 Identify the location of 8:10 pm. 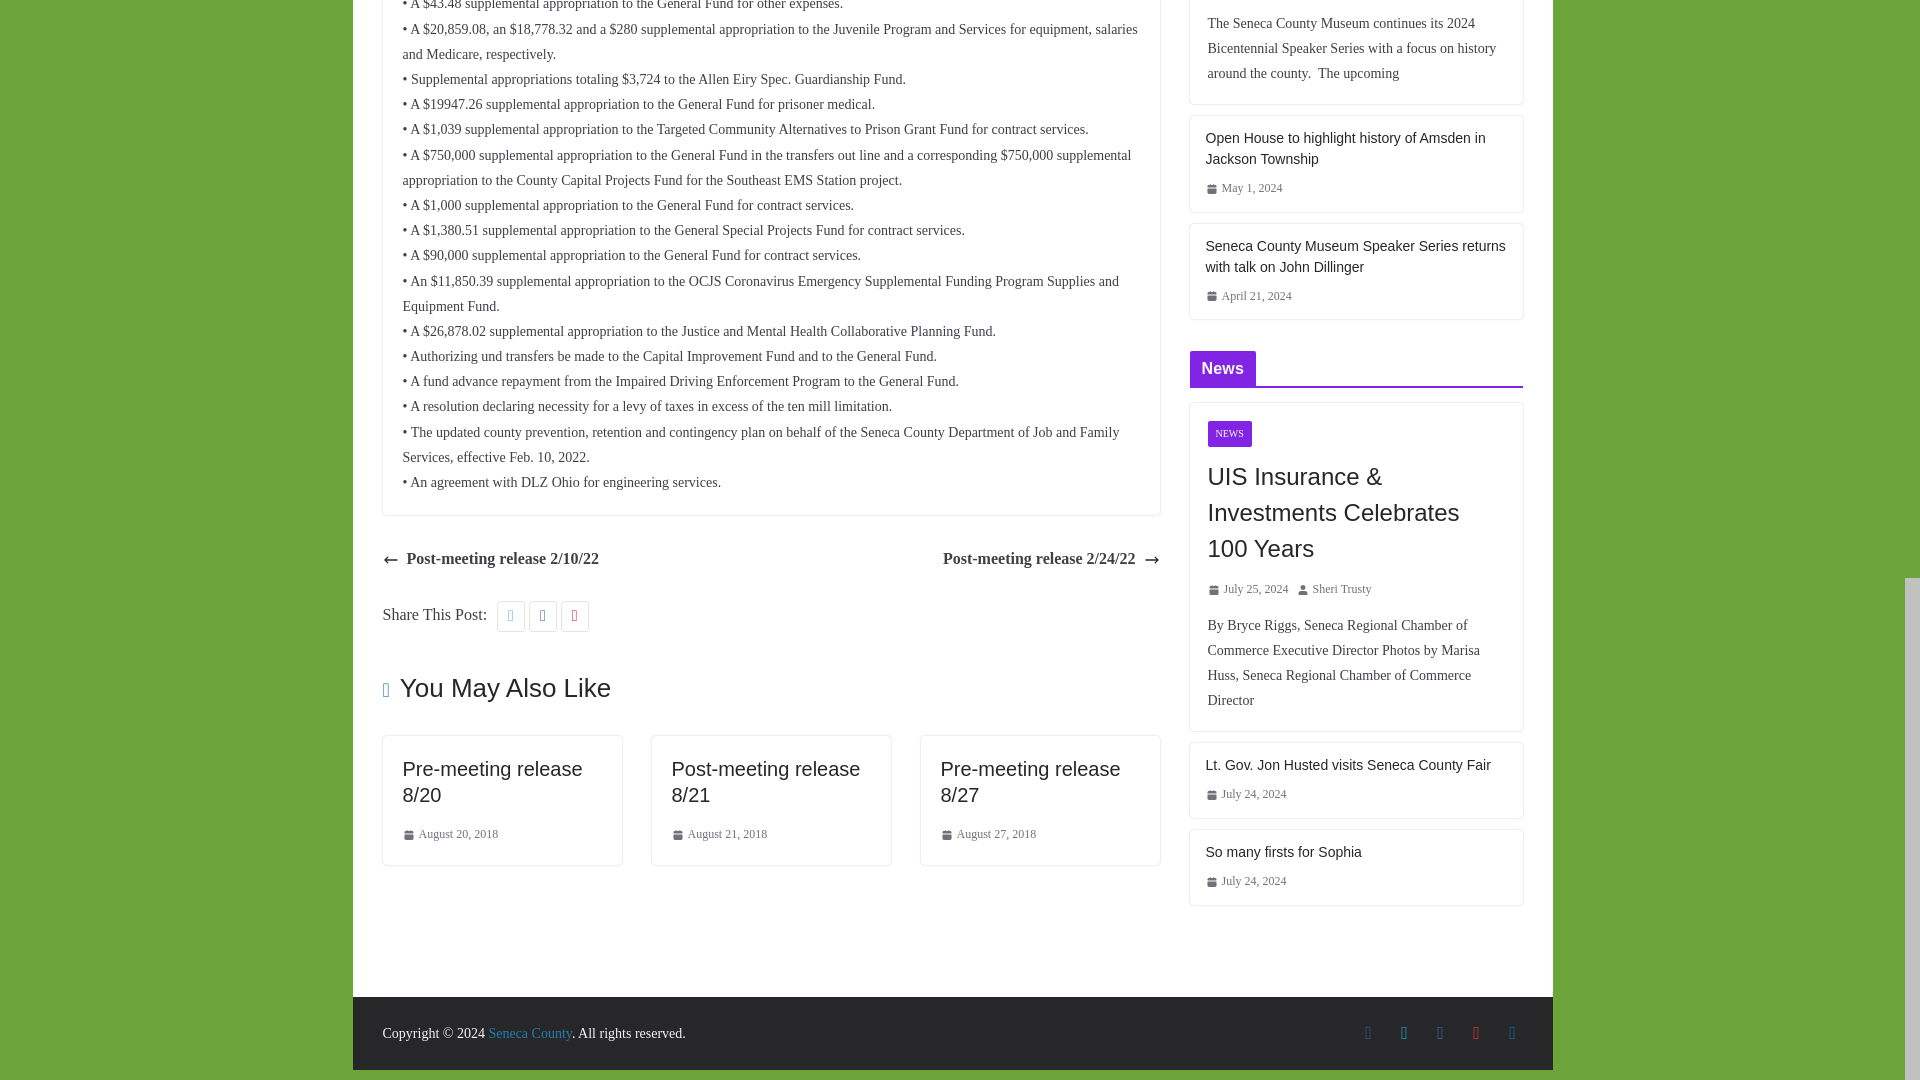
(720, 834).